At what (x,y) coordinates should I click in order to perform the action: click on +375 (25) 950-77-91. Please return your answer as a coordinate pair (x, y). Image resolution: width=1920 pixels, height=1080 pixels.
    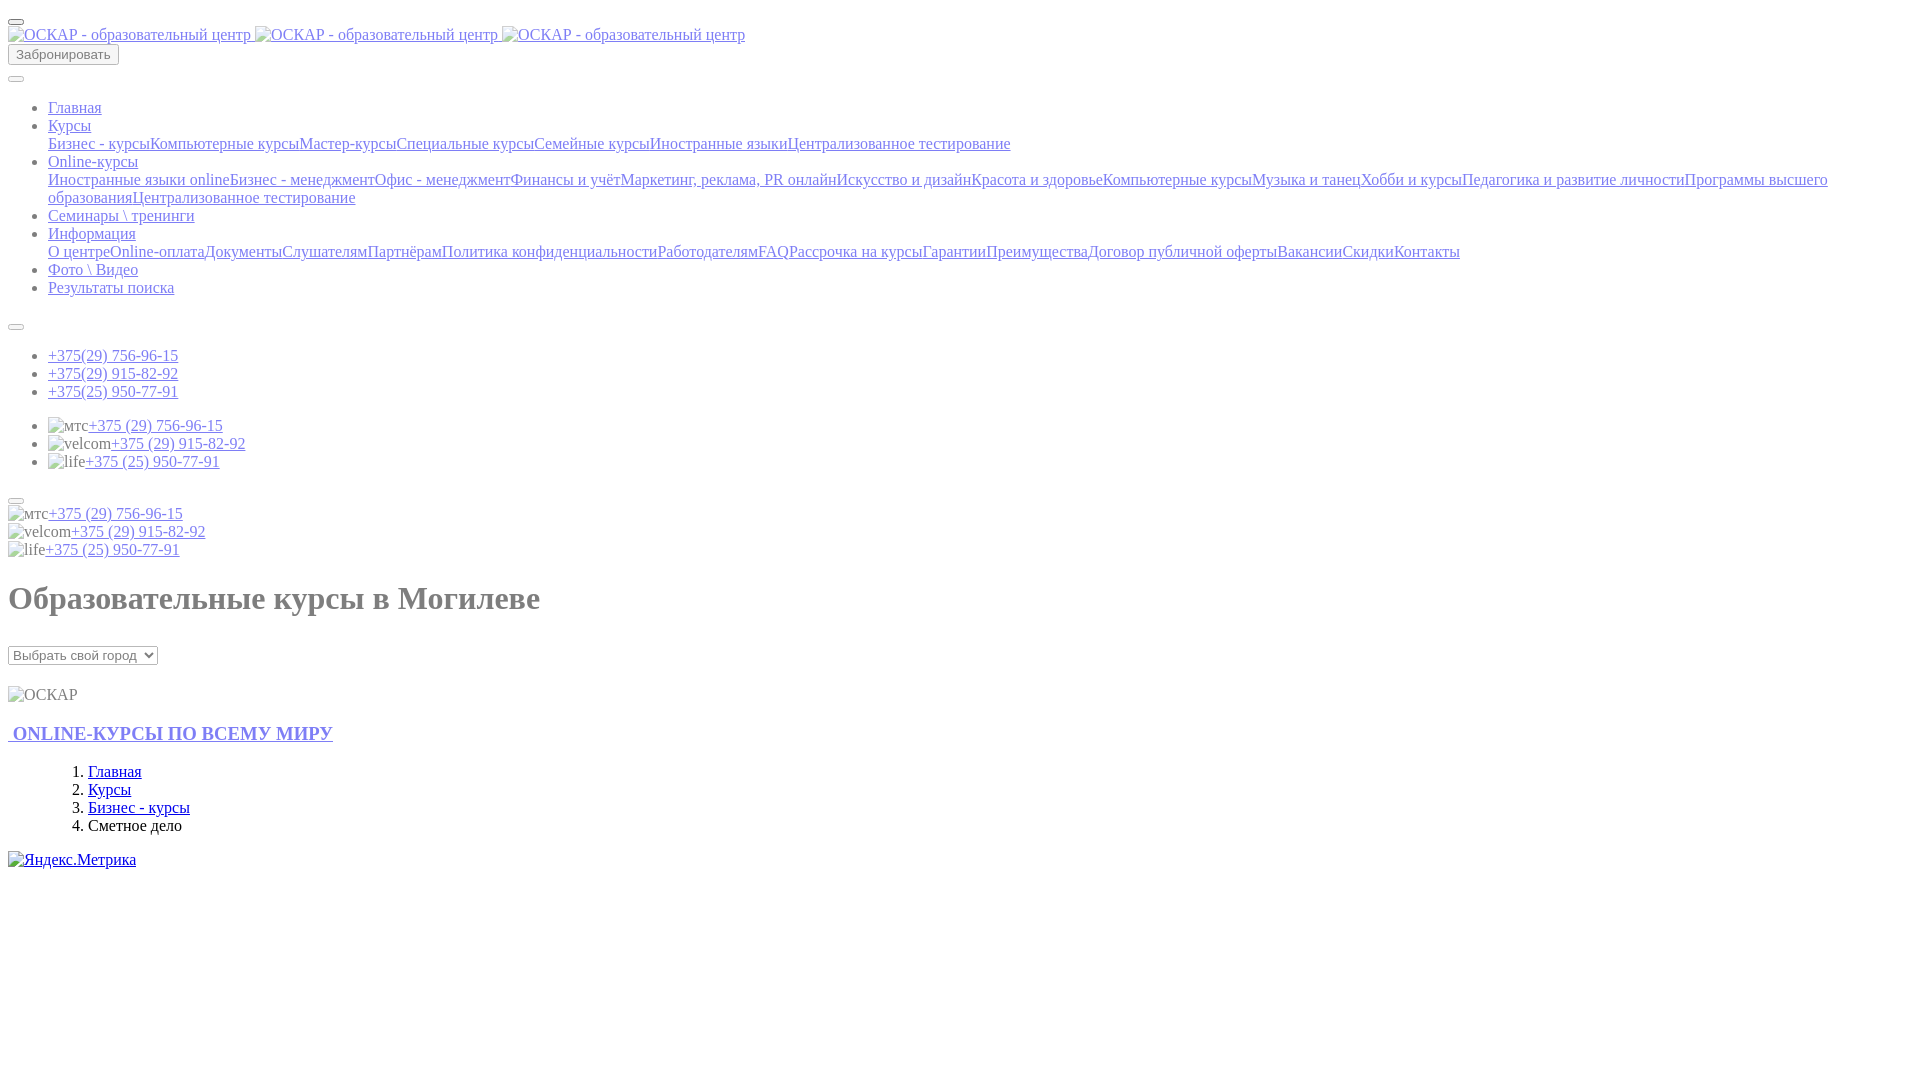
    Looking at the image, I should click on (152, 462).